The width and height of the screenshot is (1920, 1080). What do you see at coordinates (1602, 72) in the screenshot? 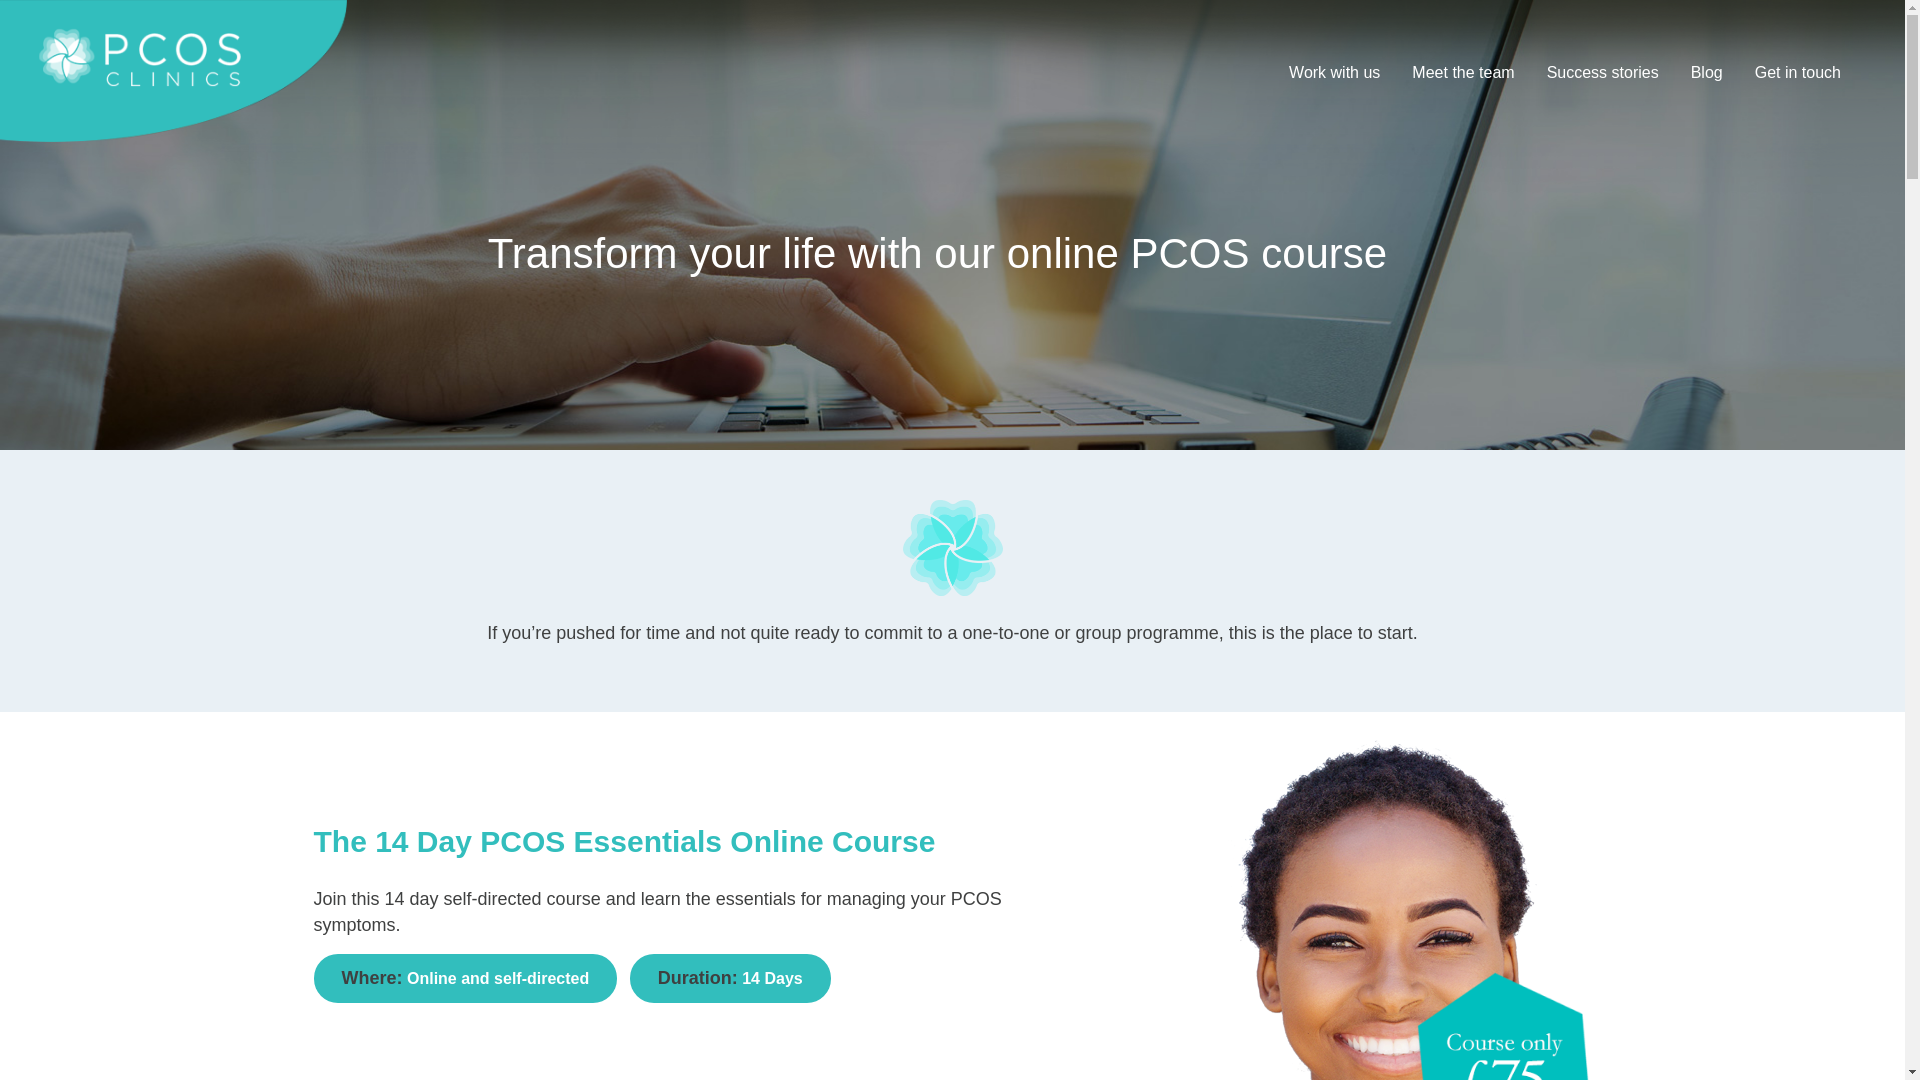
I see `Success stories` at bounding box center [1602, 72].